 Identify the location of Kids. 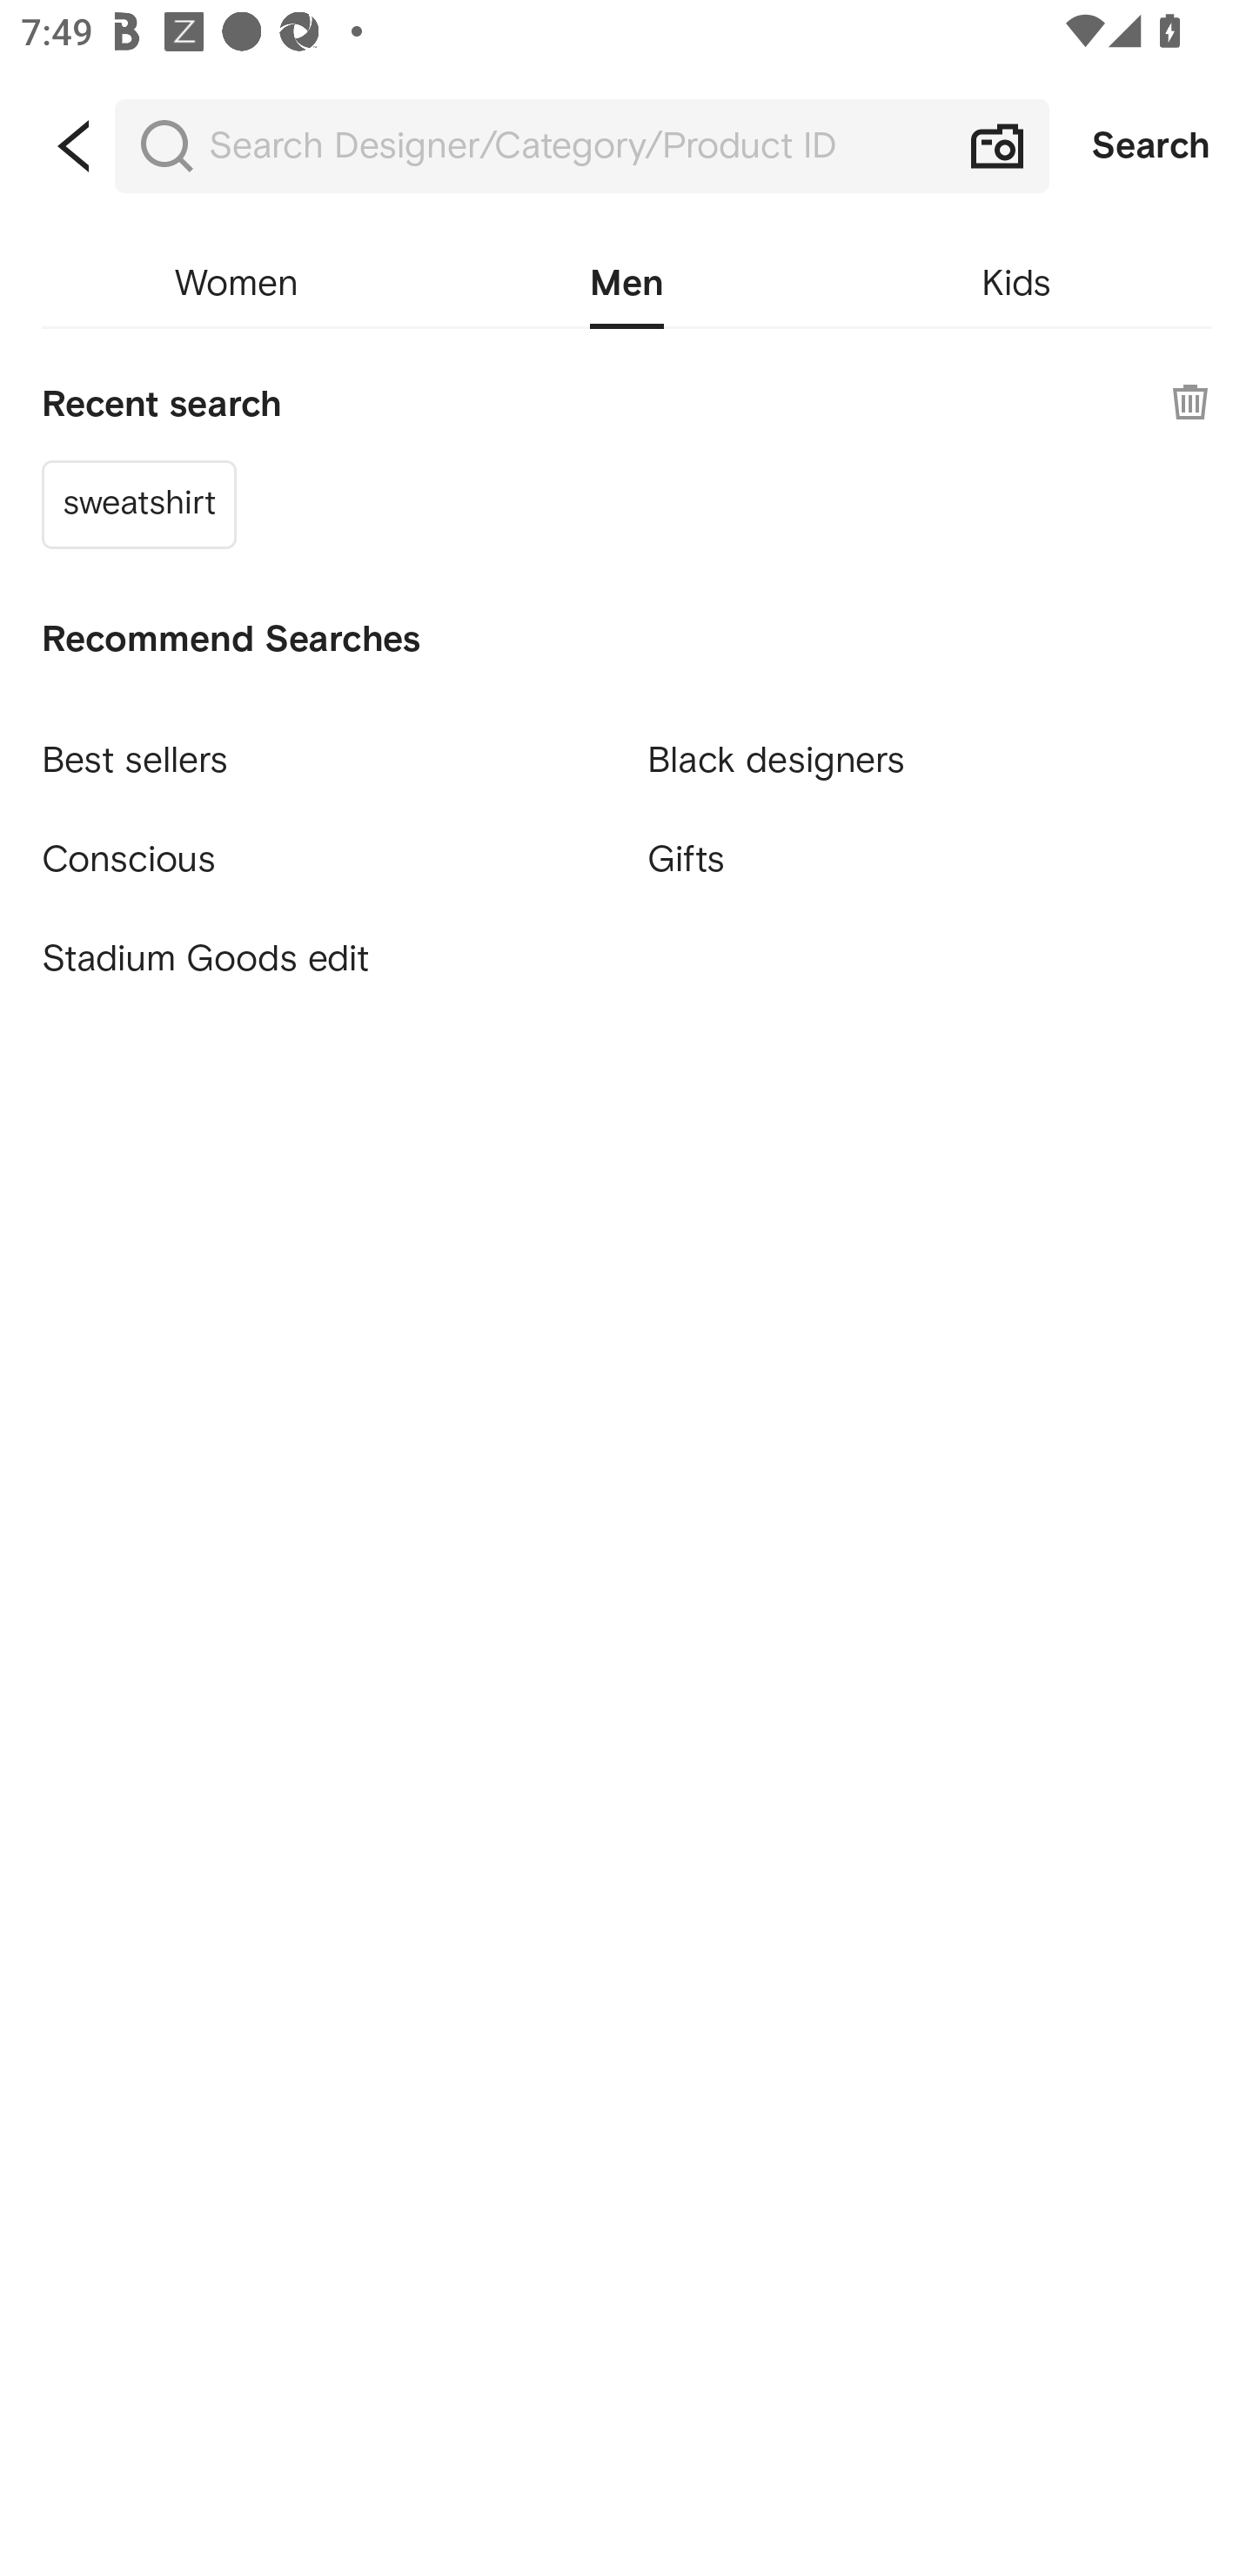
(1016, 284).